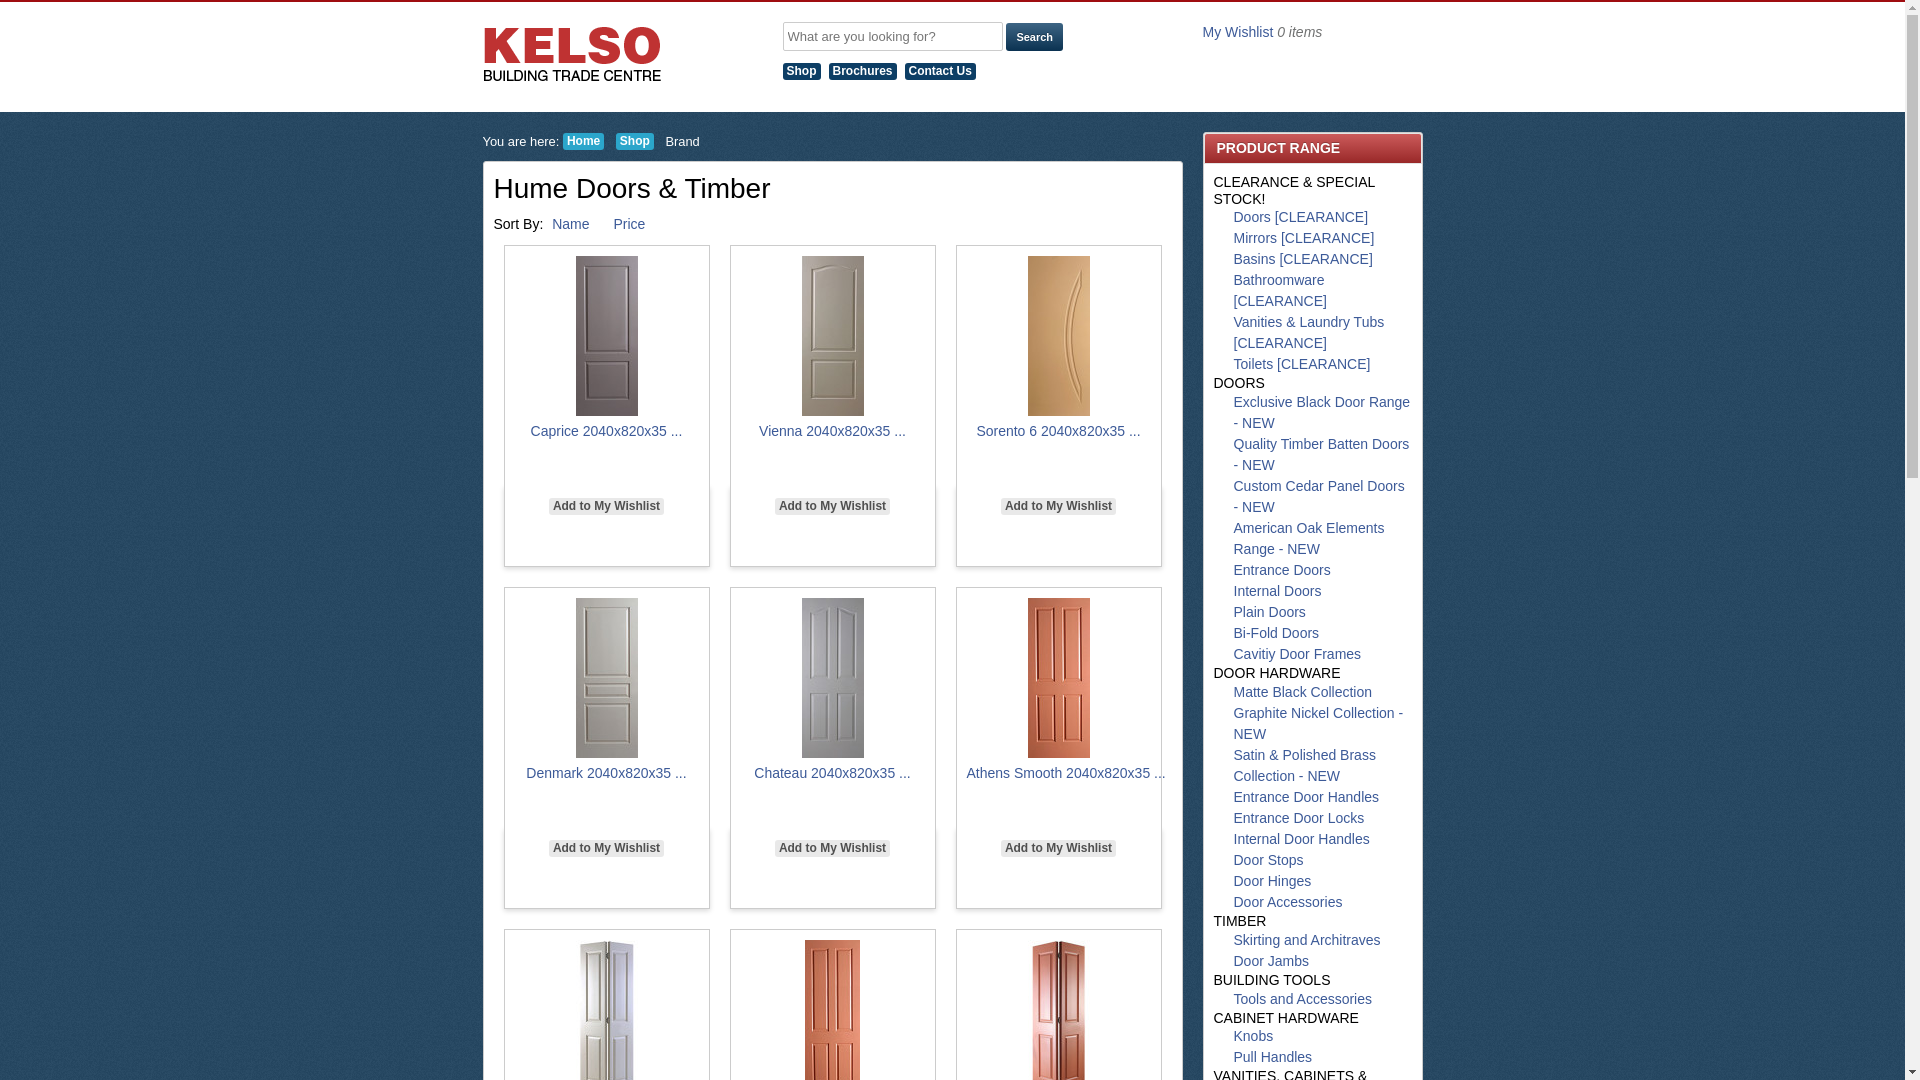  I want to click on Basins [CLEARANCE], so click(1304, 259).